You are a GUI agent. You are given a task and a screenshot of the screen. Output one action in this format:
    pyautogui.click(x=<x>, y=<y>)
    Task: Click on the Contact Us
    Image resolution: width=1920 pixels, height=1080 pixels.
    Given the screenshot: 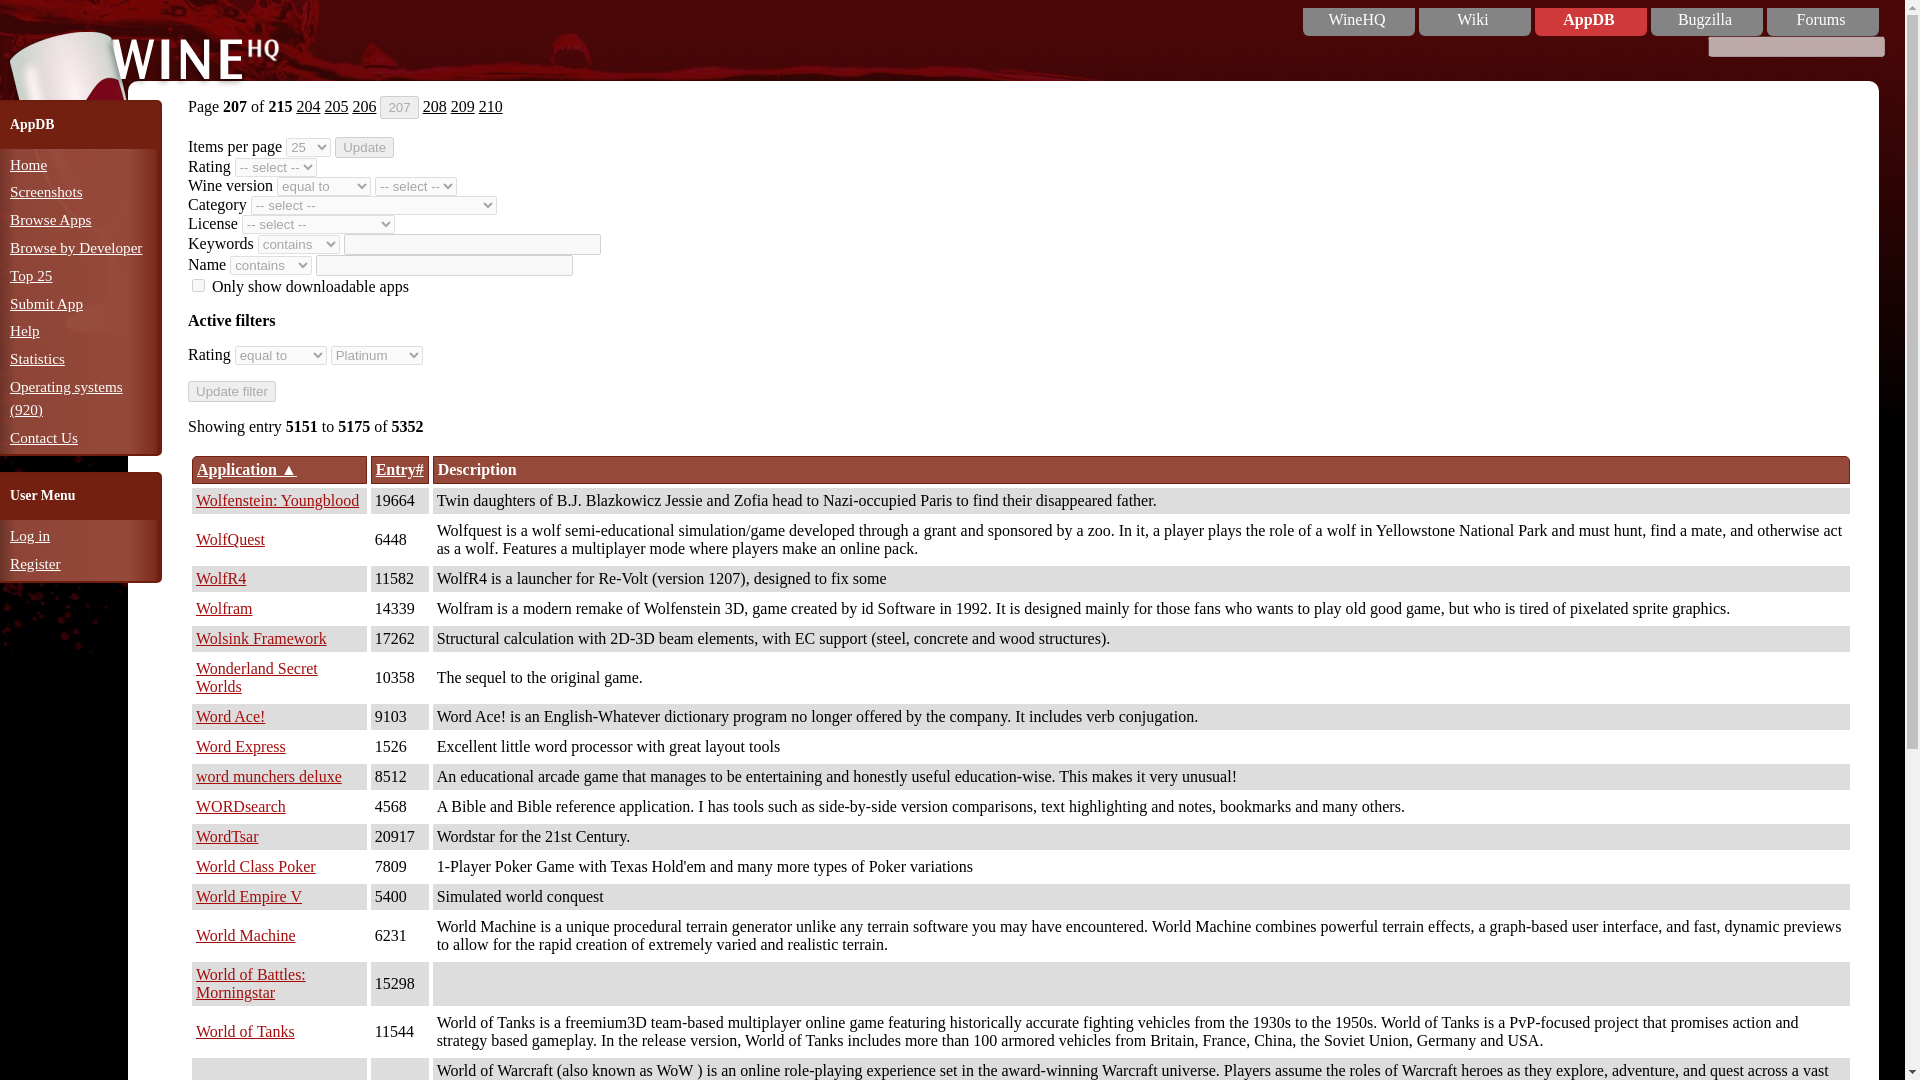 What is the action you would take?
    pyautogui.click(x=44, y=437)
    